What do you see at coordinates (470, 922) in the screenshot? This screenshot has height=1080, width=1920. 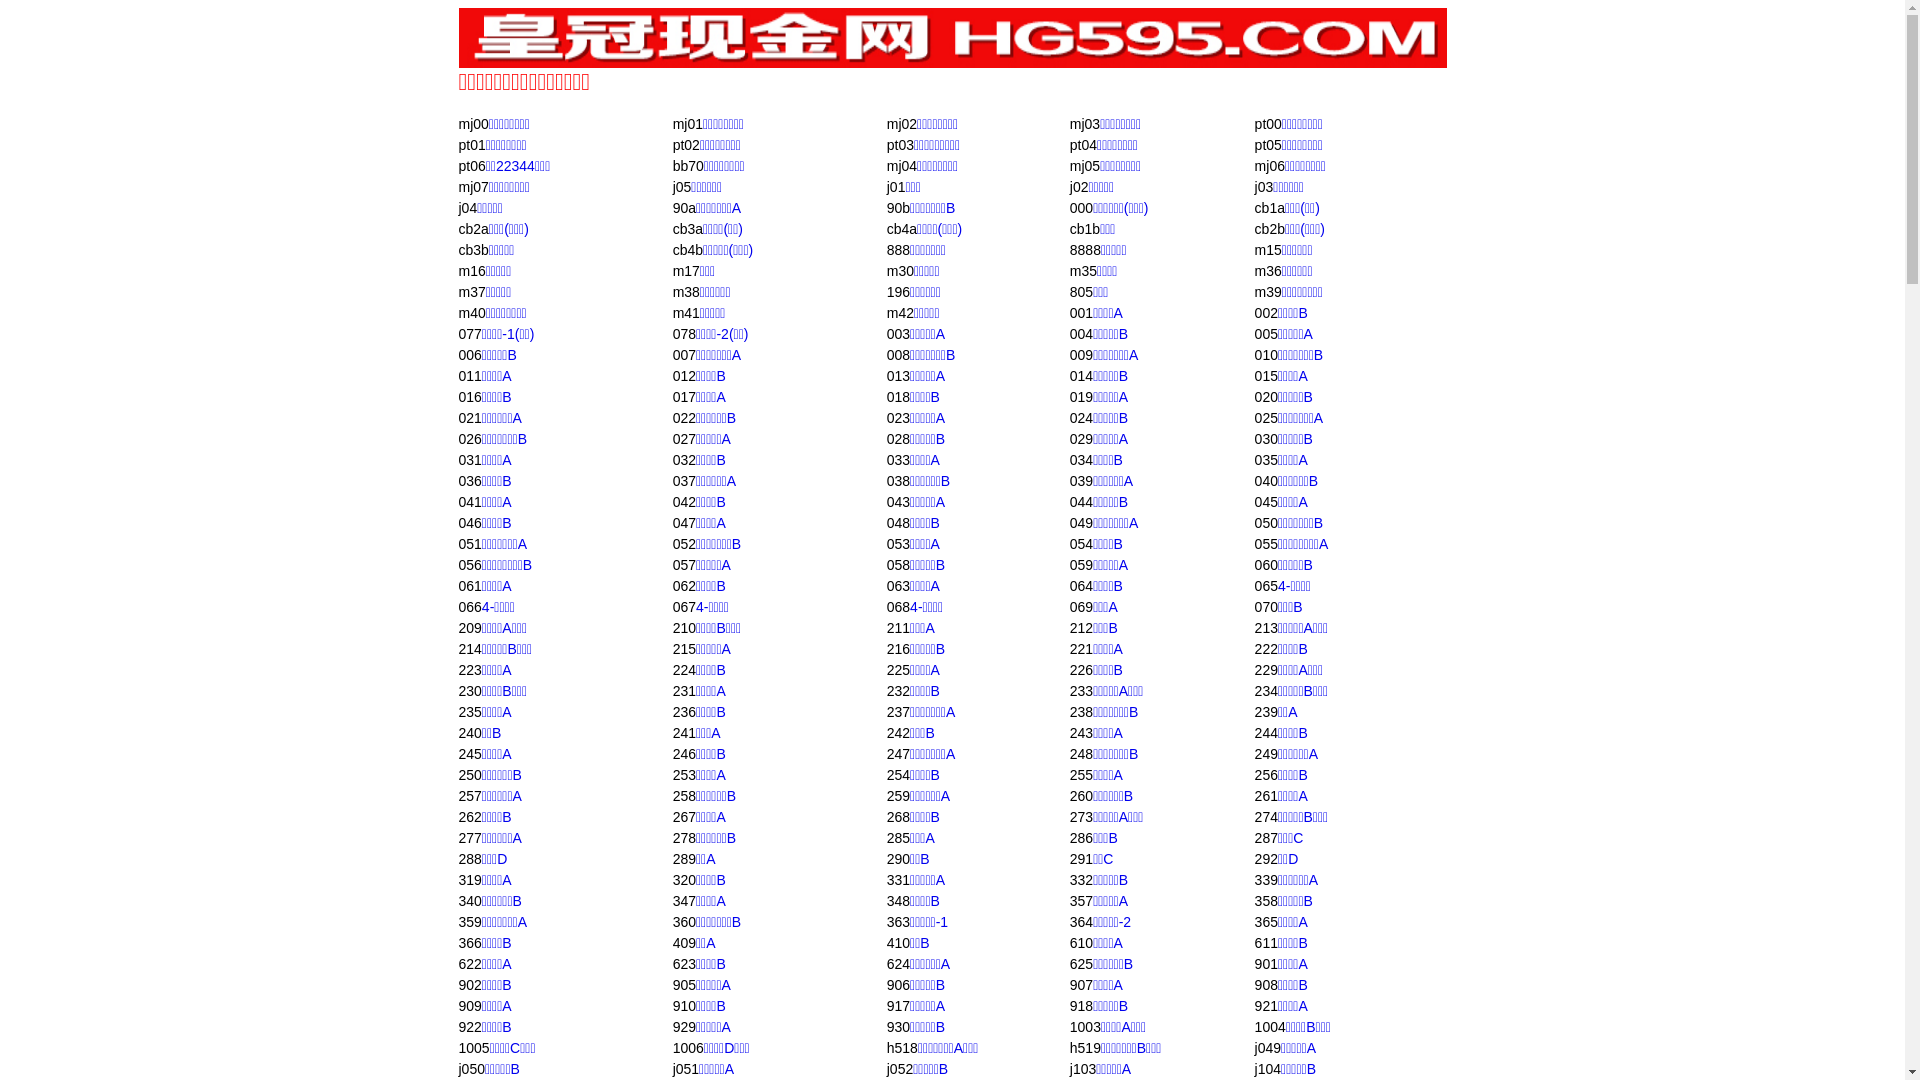 I see `359` at bounding box center [470, 922].